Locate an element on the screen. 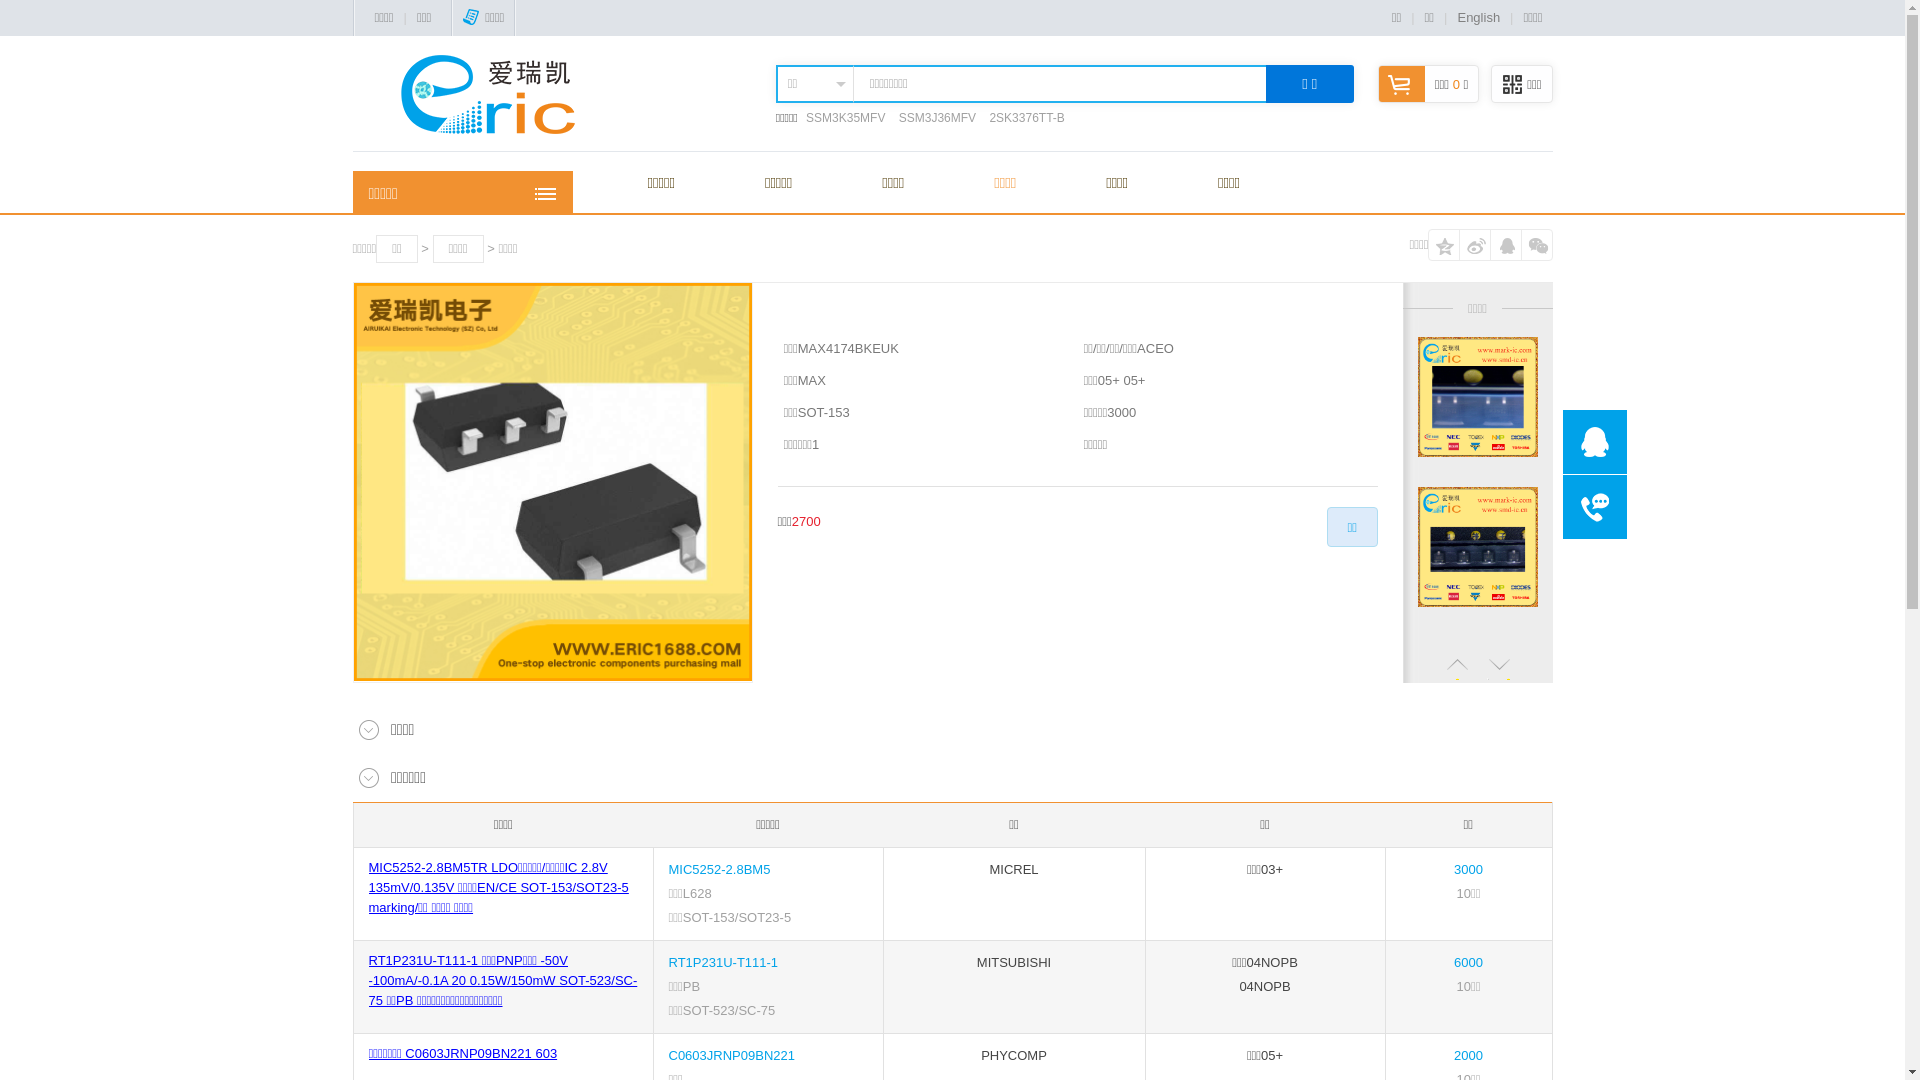 The height and width of the screenshot is (1080, 1920). English is located at coordinates (1478, 18).